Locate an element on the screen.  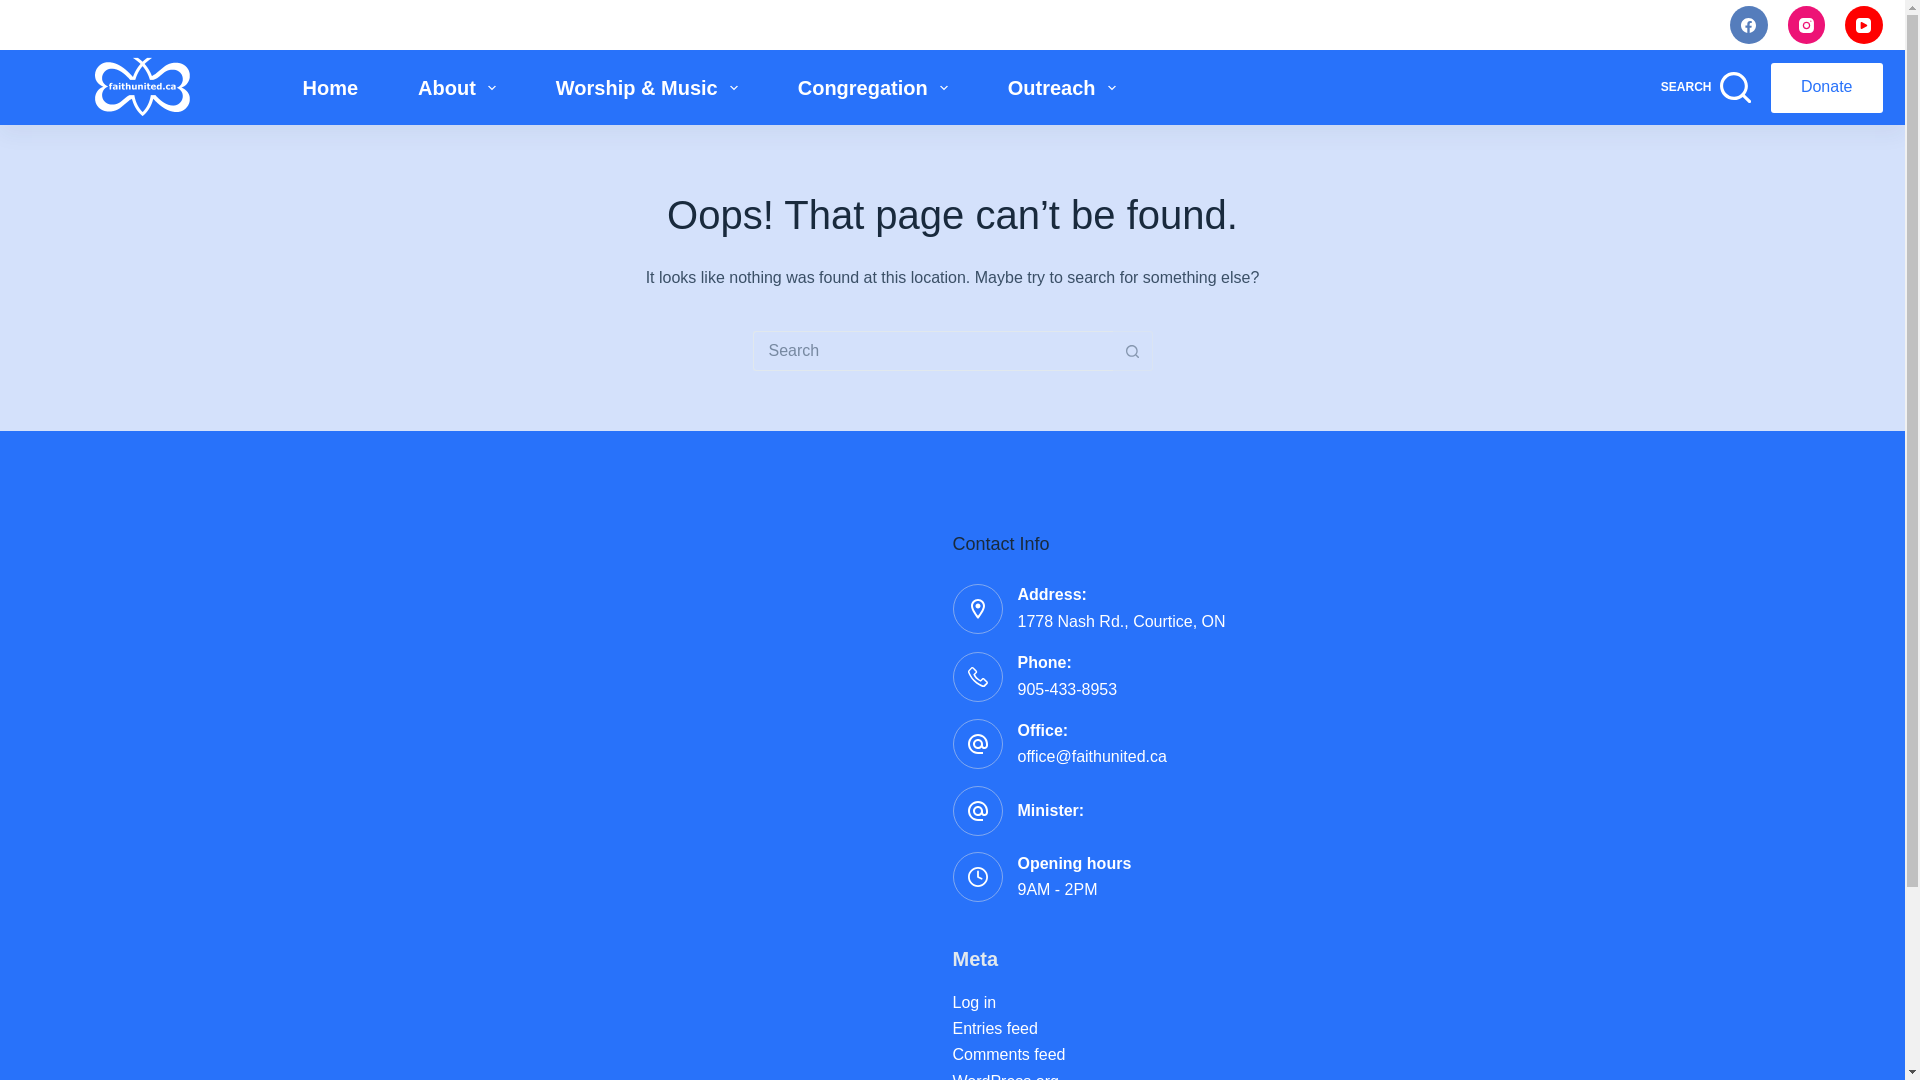
Rentals is located at coordinates (1654, 24).